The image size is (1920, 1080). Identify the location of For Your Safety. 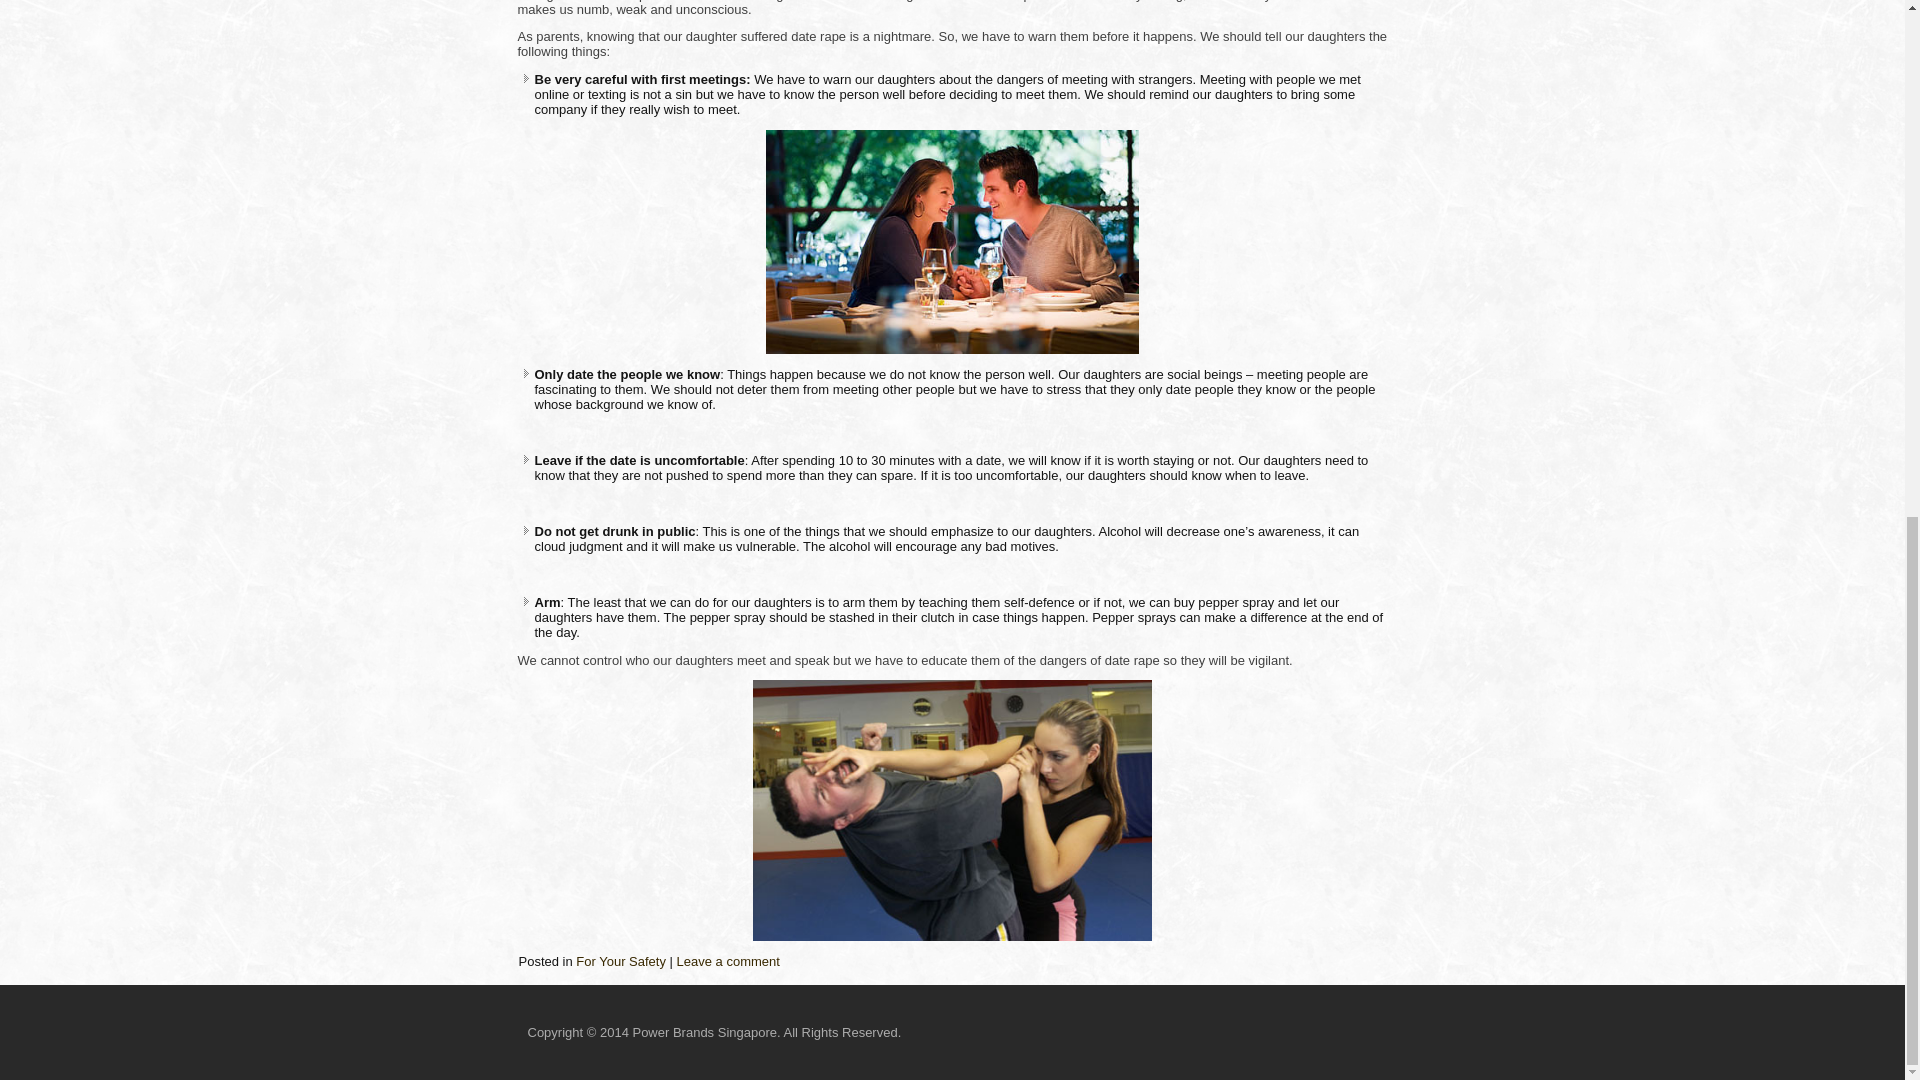
(621, 960).